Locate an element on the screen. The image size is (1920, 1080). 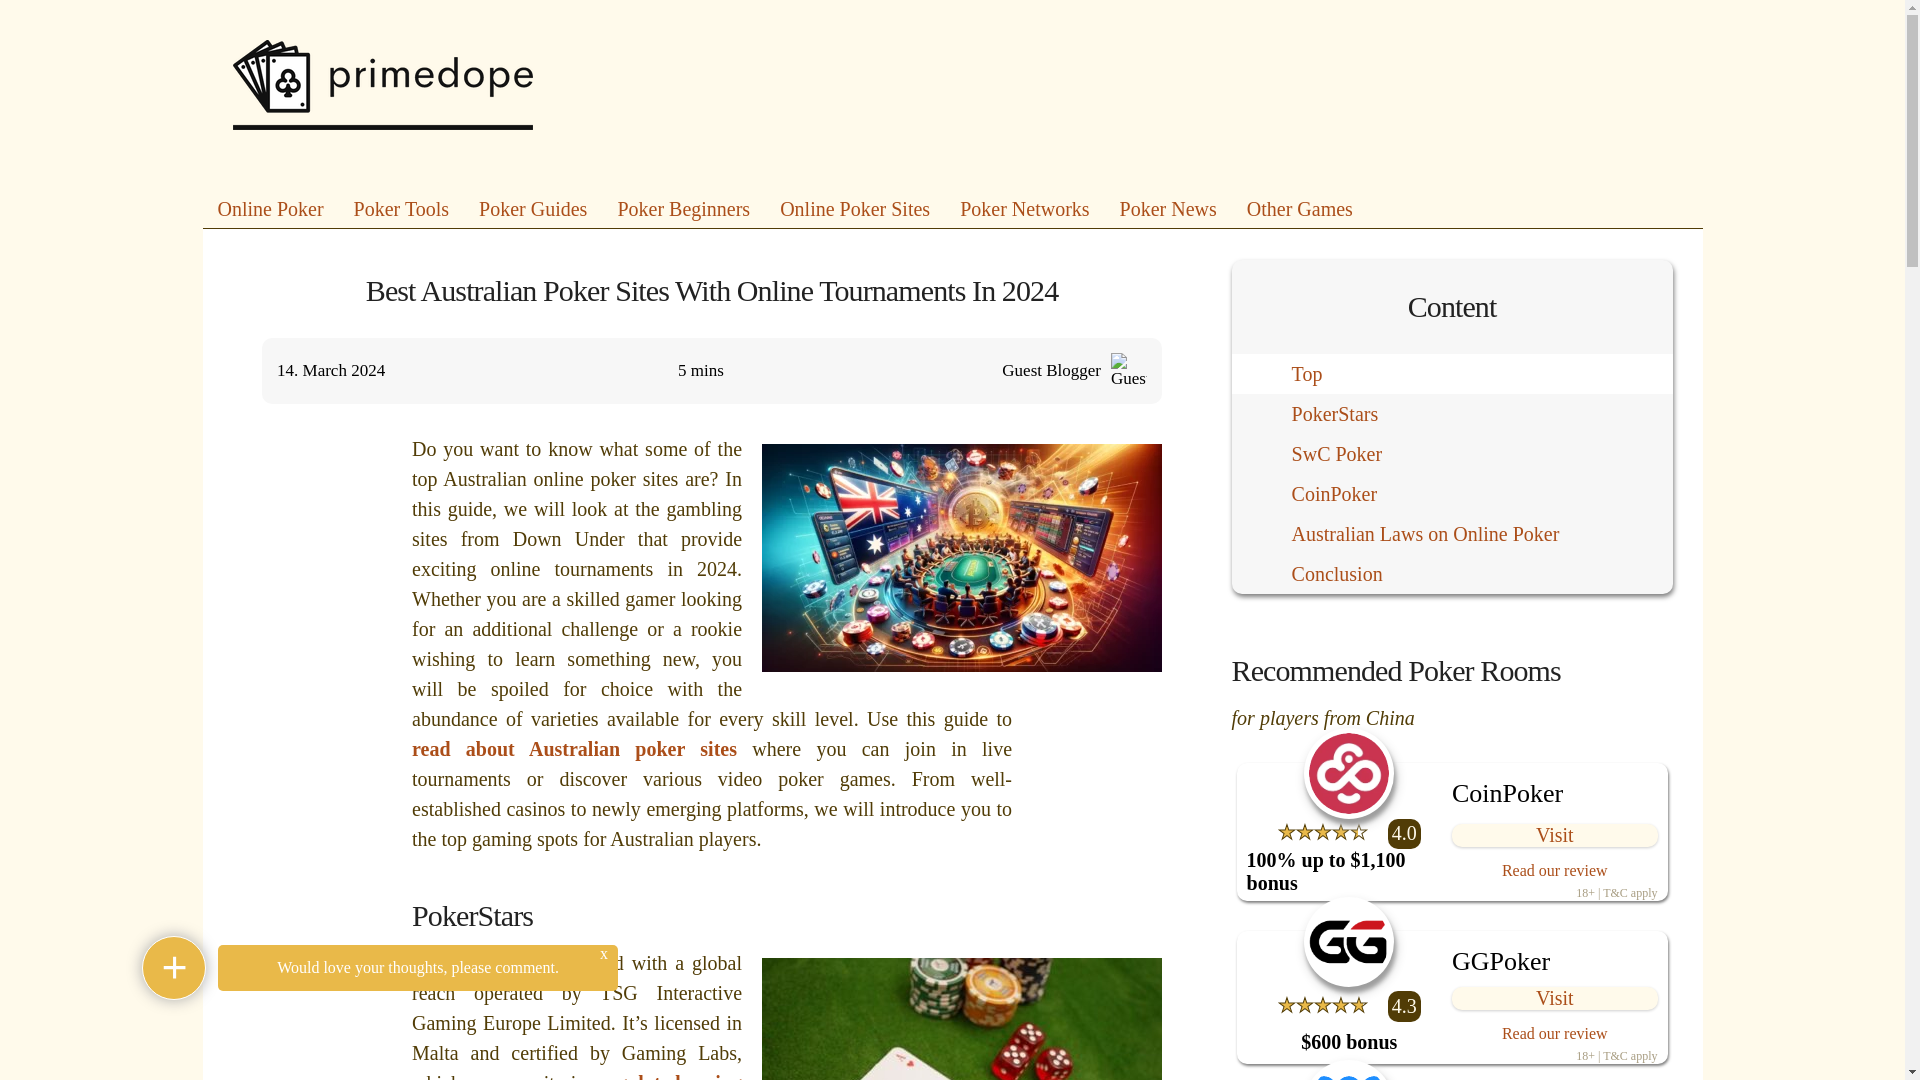
Online Poker is located at coordinates (271, 208).